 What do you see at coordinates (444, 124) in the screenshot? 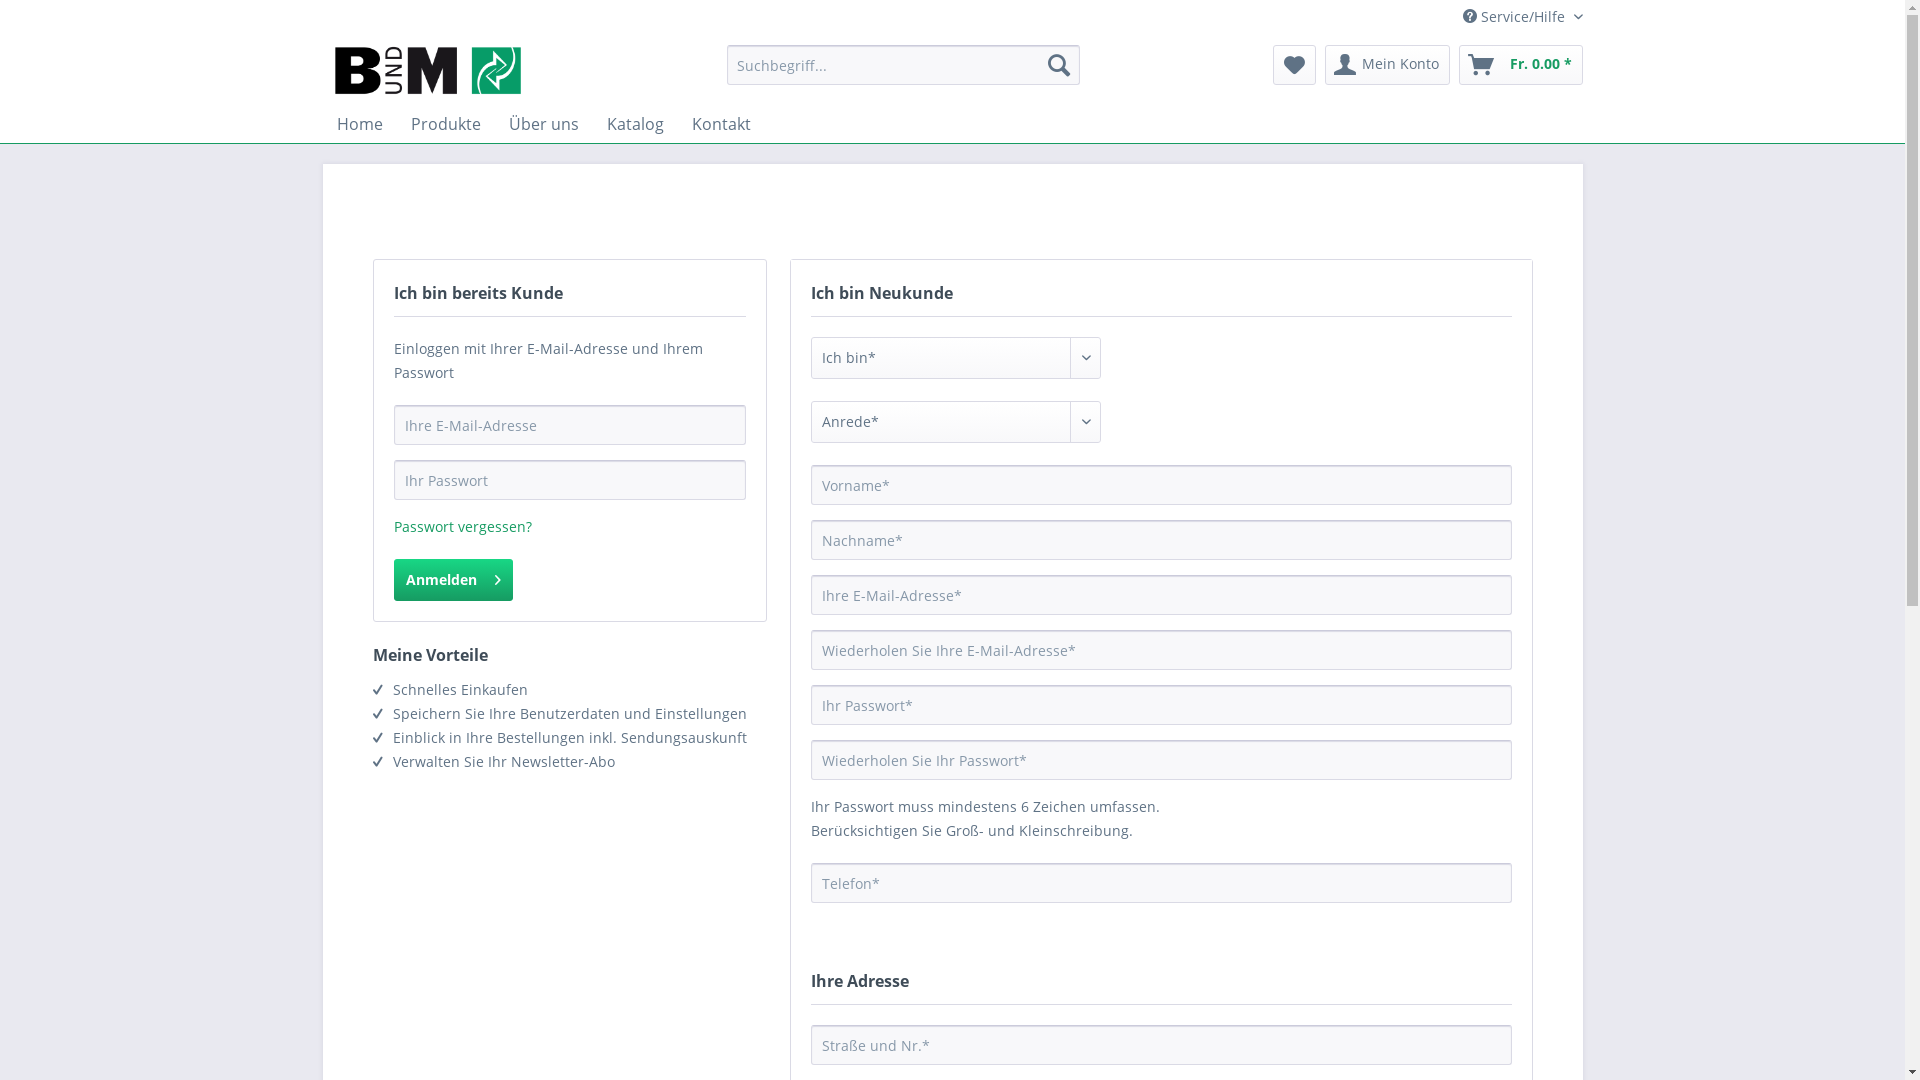
I see `Produkte` at bounding box center [444, 124].